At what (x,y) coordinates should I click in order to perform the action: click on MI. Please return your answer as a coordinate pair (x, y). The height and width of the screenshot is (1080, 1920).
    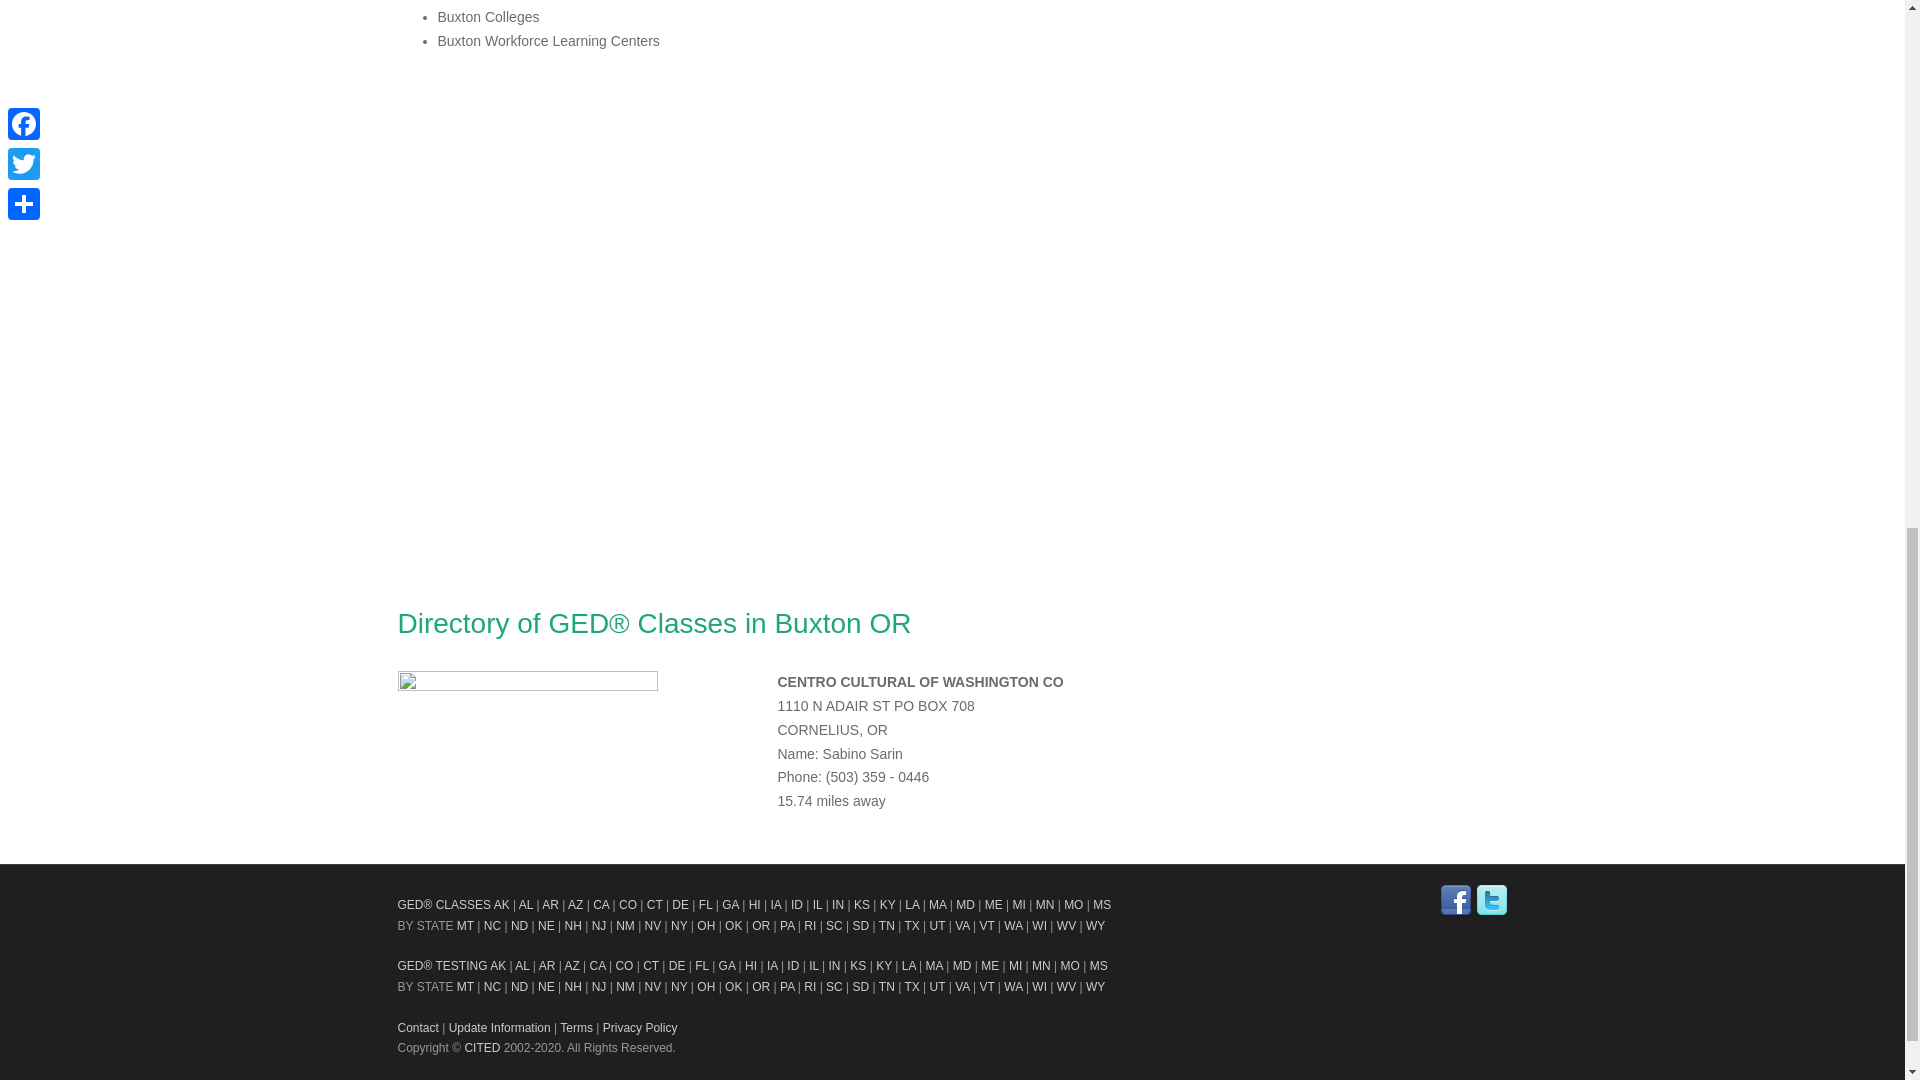
    Looking at the image, I should click on (1019, 904).